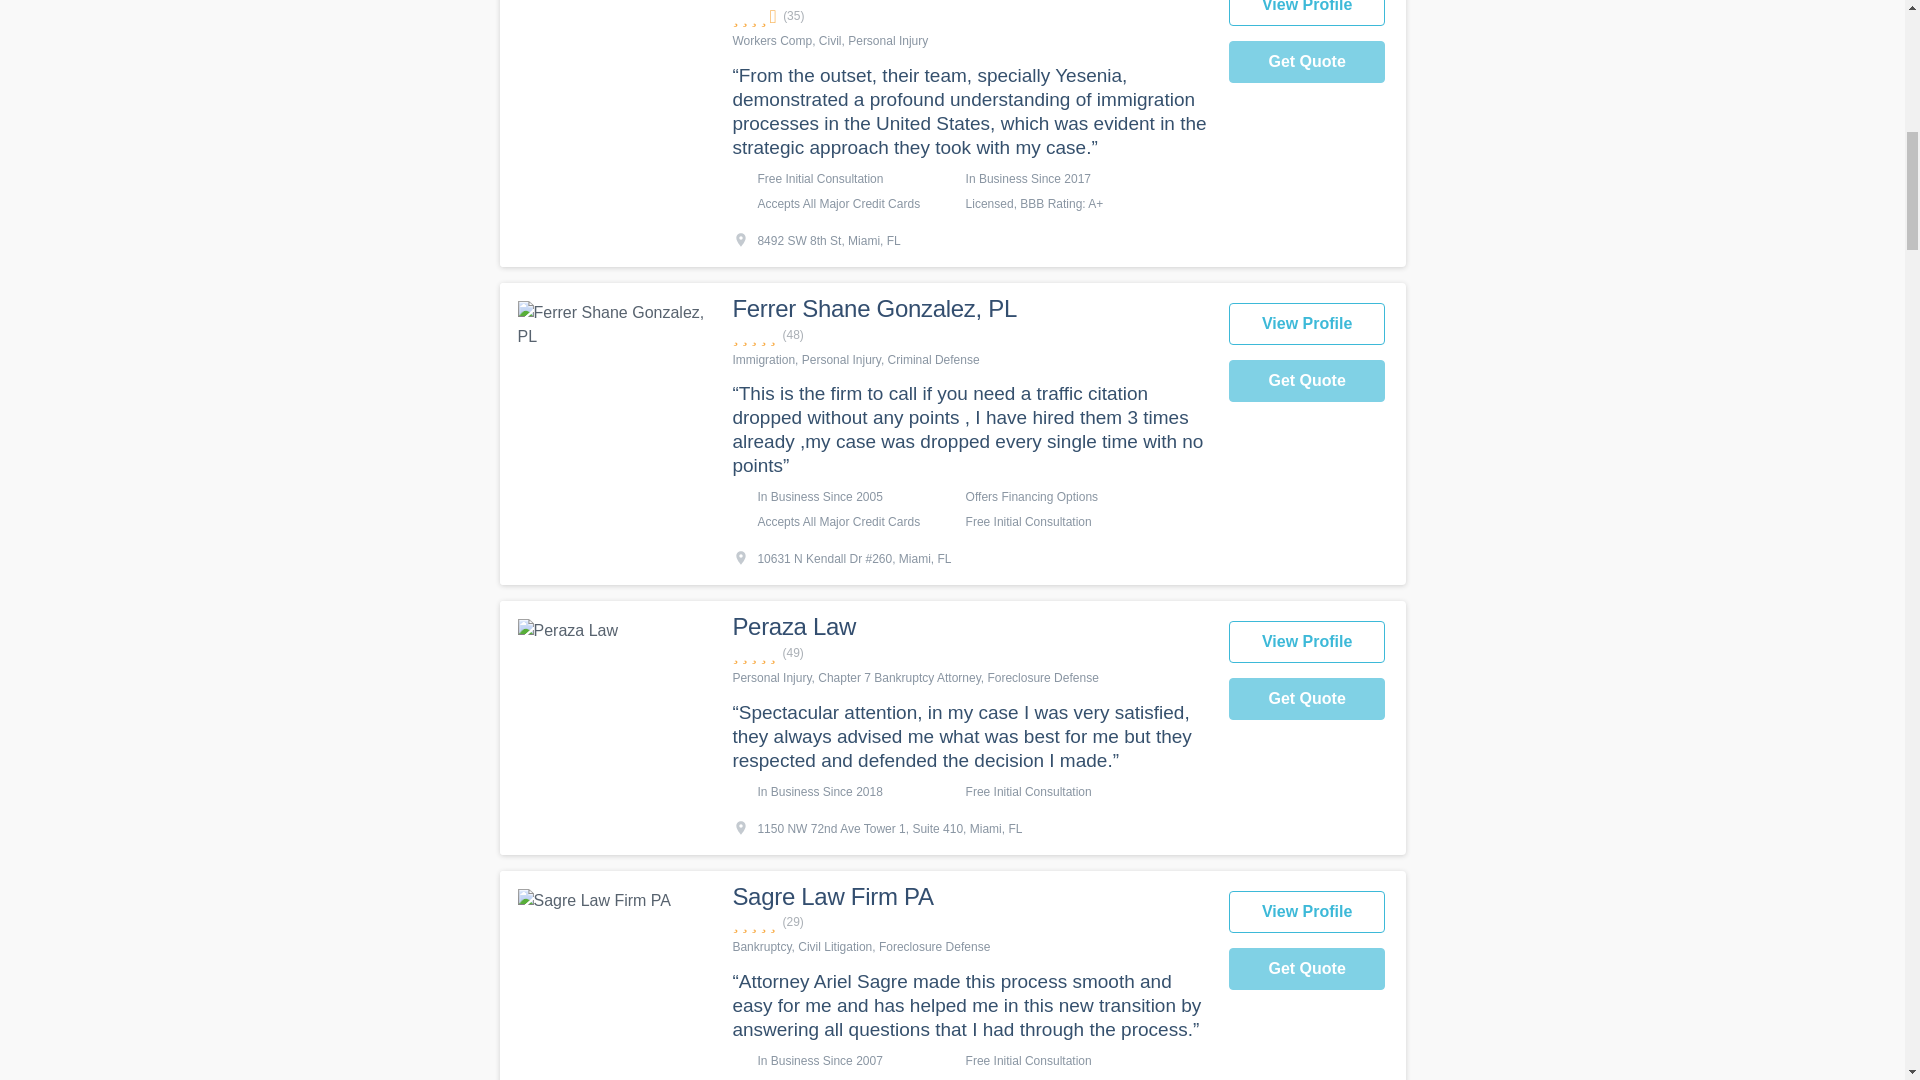  What do you see at coordinates (969, 653) in the screenshot?
I see `5.0` at bounding box center [969, 653].